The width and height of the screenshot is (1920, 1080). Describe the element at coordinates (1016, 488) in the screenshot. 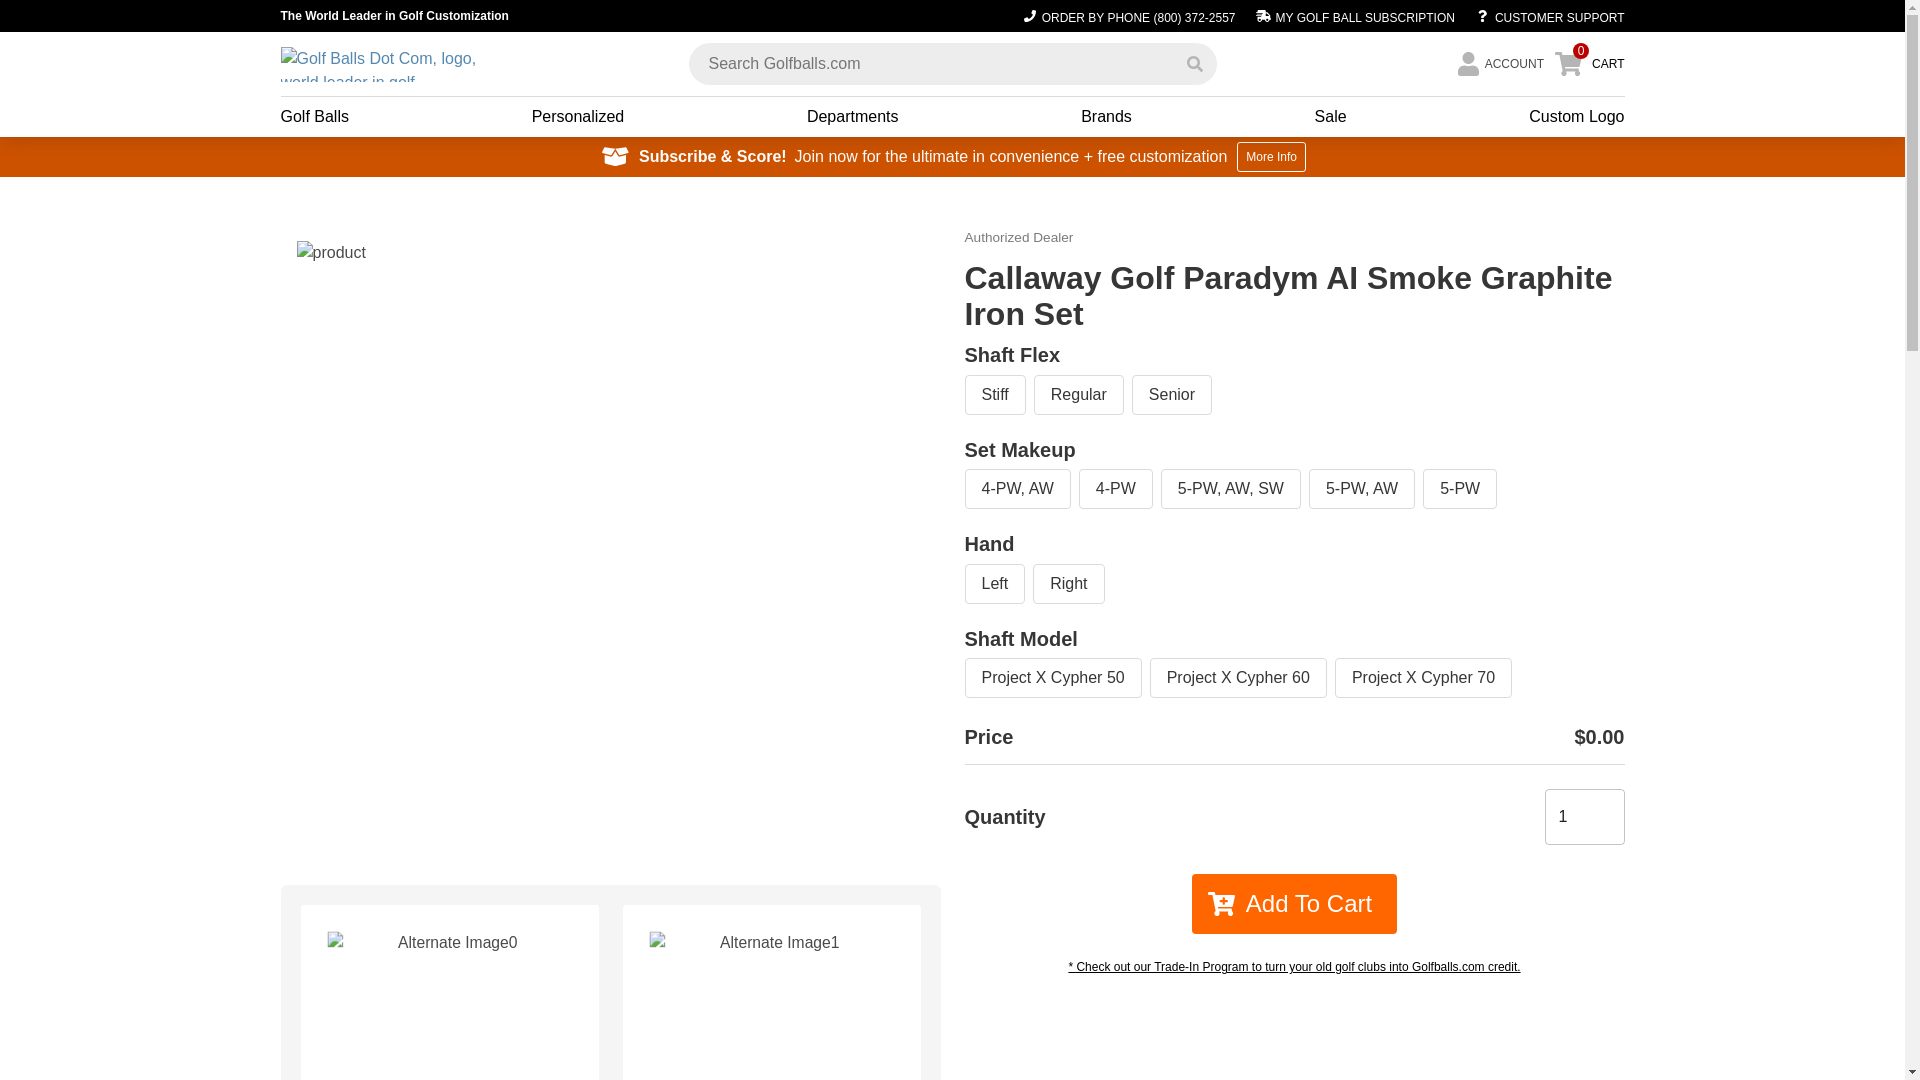

I see `4-PW, AW` at that location.